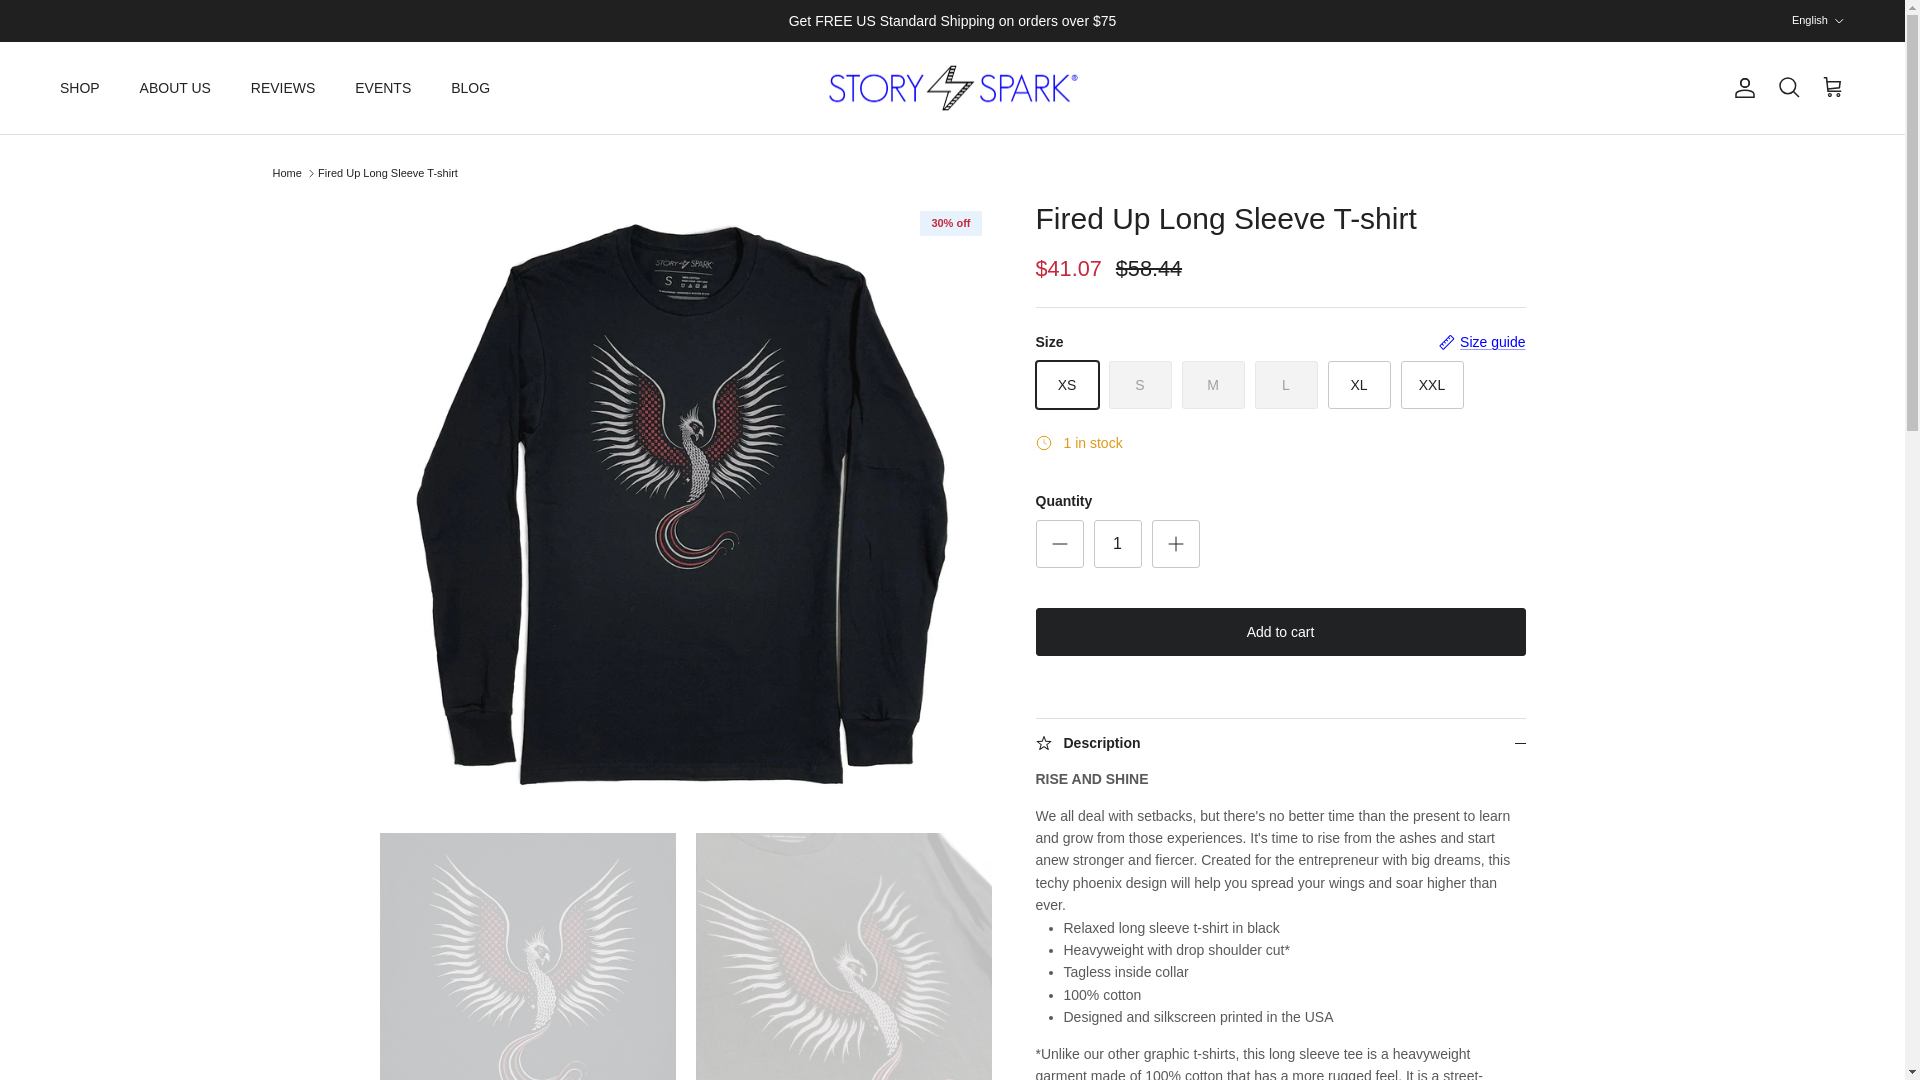 The height and width of the screenshot is (1080, 1920). What do you see at coordinates (283, 88) in the screenshot?
I see `REVIEWS` at bounding box center [283, 88].